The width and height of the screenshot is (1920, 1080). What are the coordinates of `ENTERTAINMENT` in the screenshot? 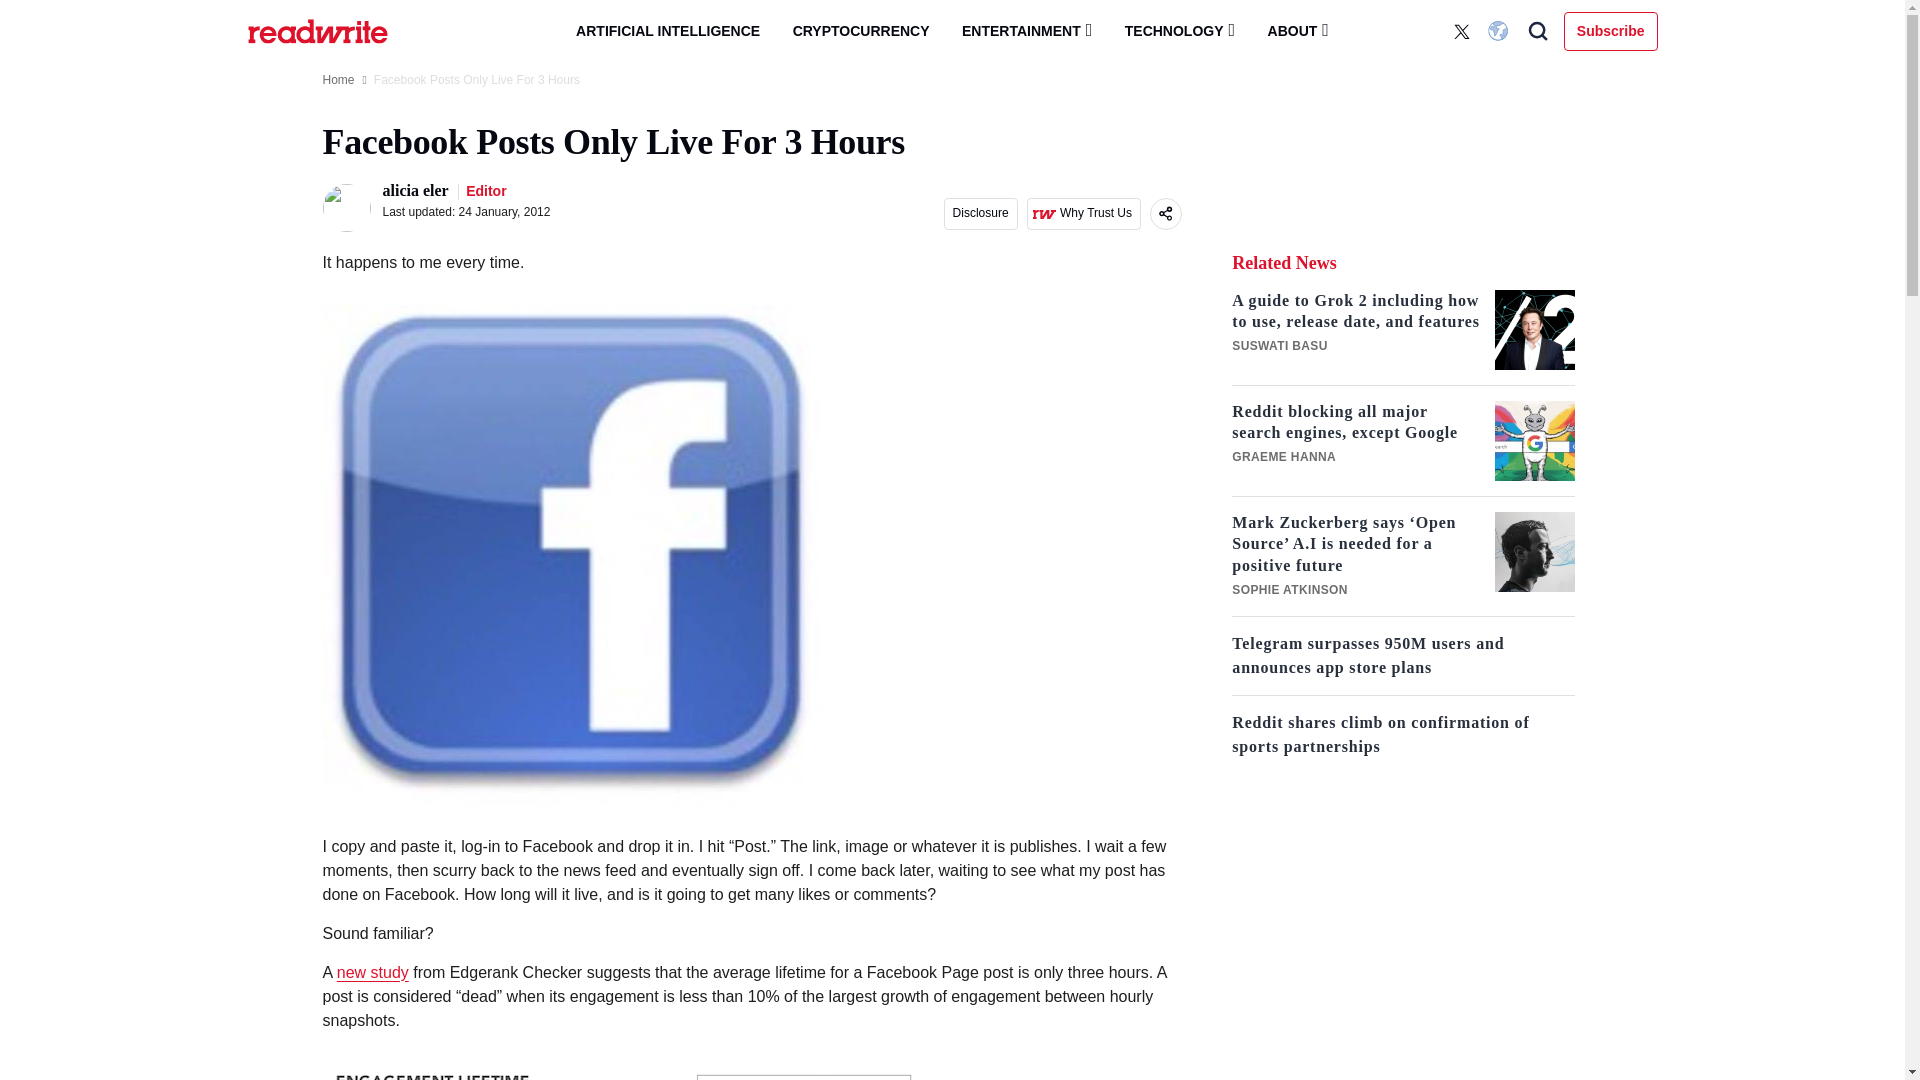 It's located at (1026, 30).